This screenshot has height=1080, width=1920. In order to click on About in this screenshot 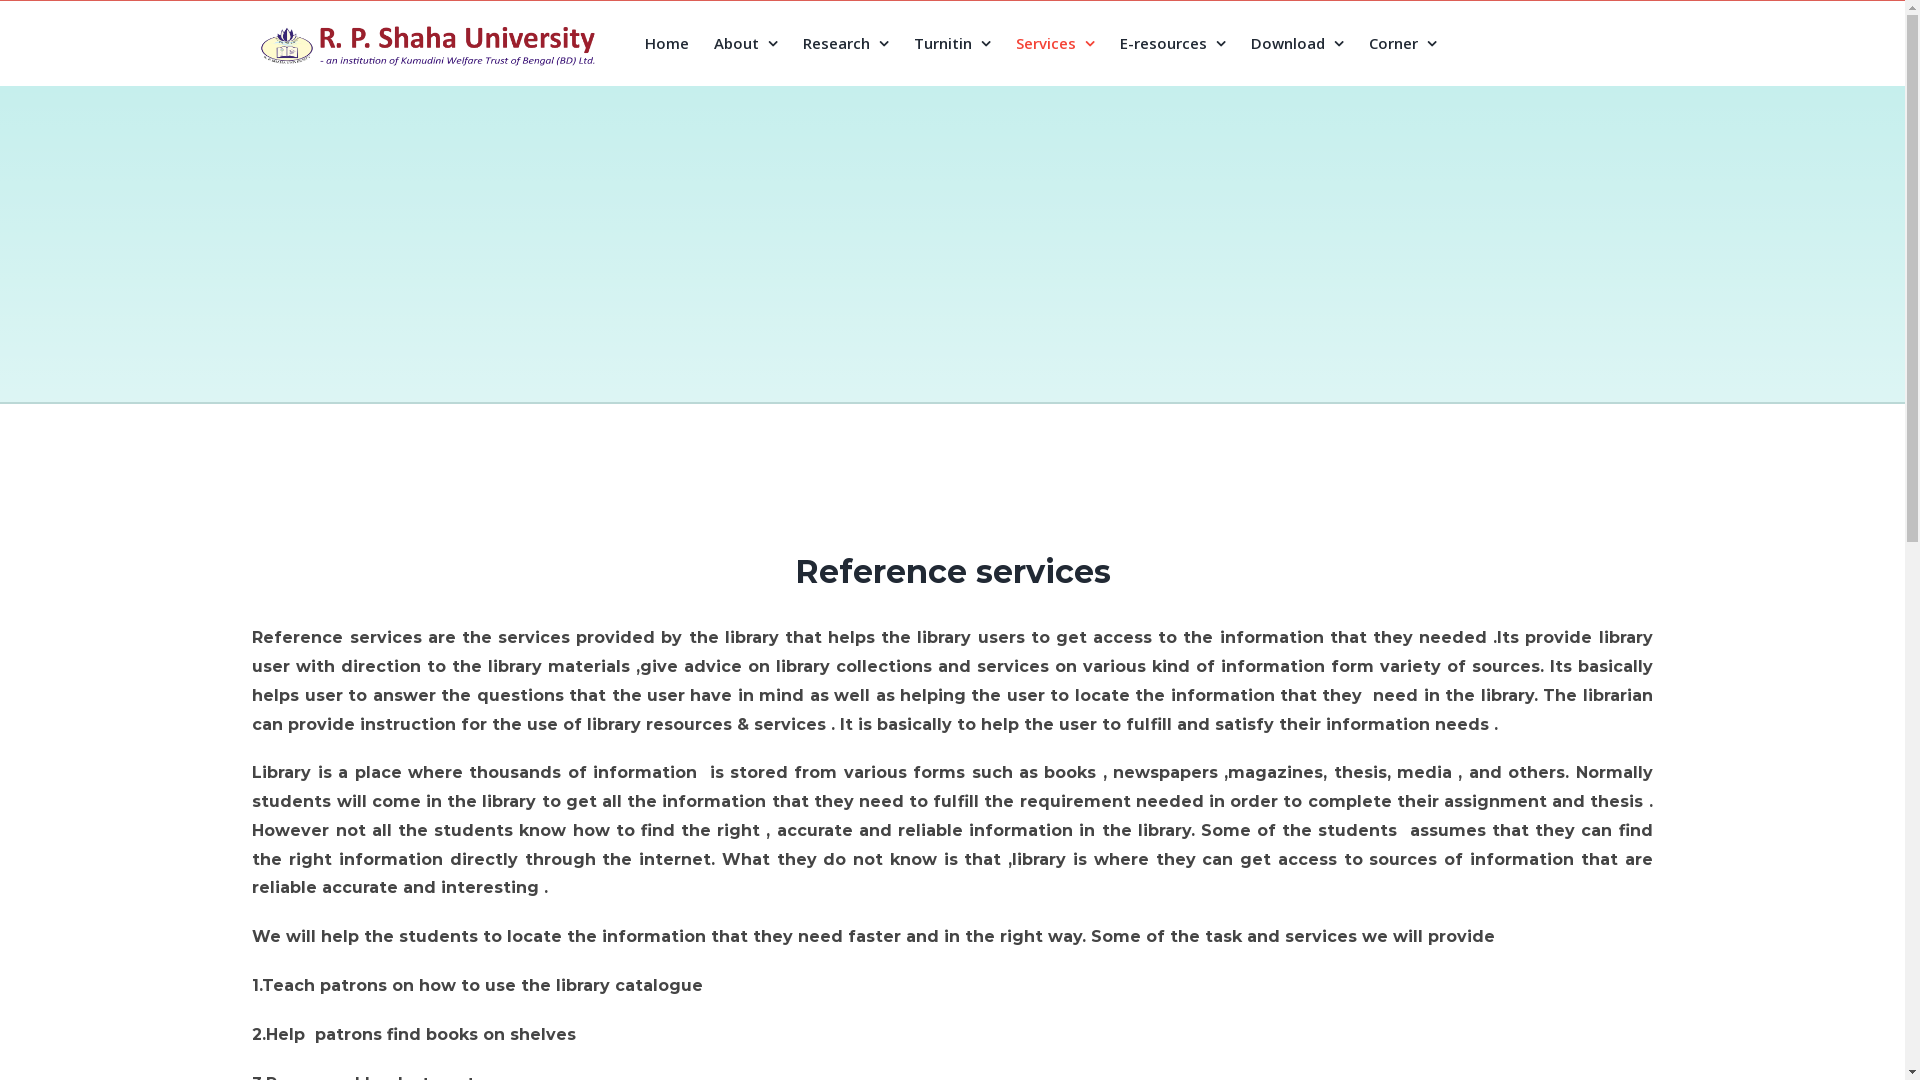, I will do `click(746, 43)`.